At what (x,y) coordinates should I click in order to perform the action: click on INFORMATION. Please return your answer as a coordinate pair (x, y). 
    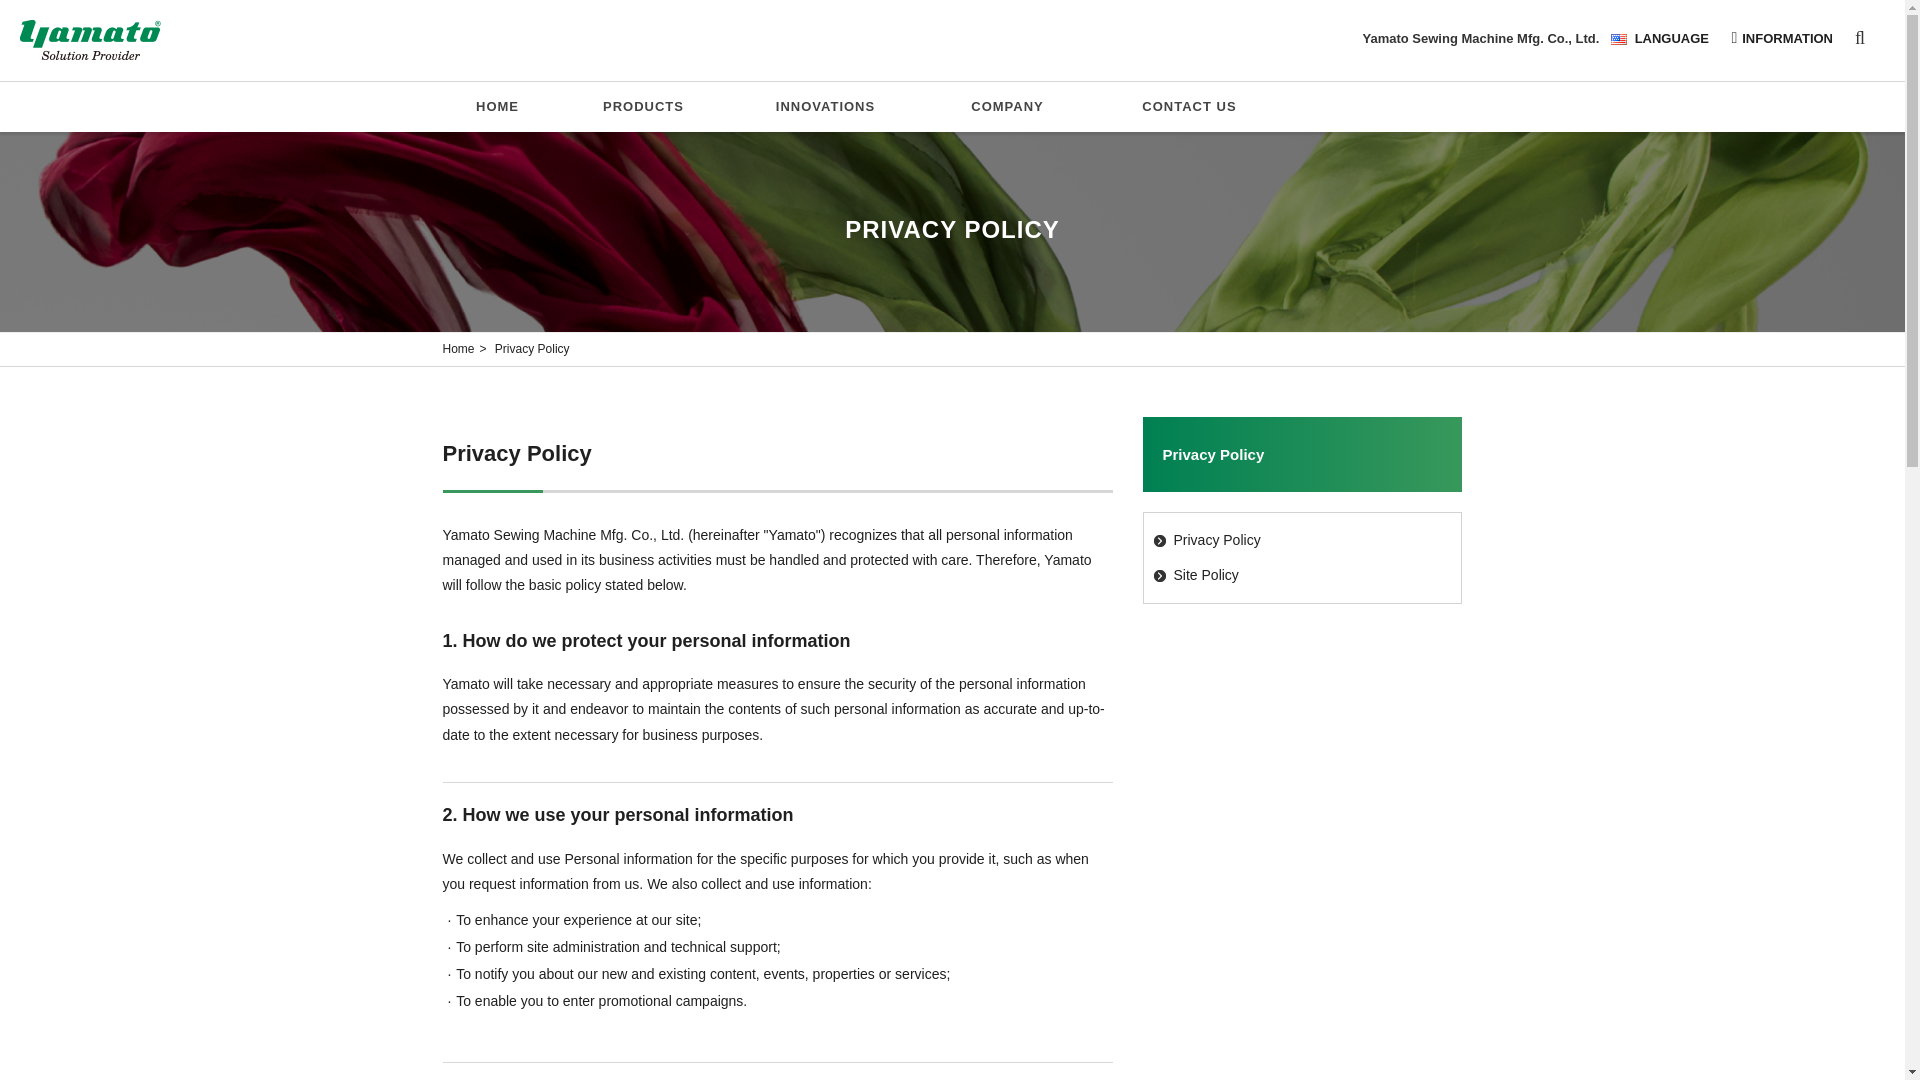
    Looking at the image, I should click on (1788, 39).